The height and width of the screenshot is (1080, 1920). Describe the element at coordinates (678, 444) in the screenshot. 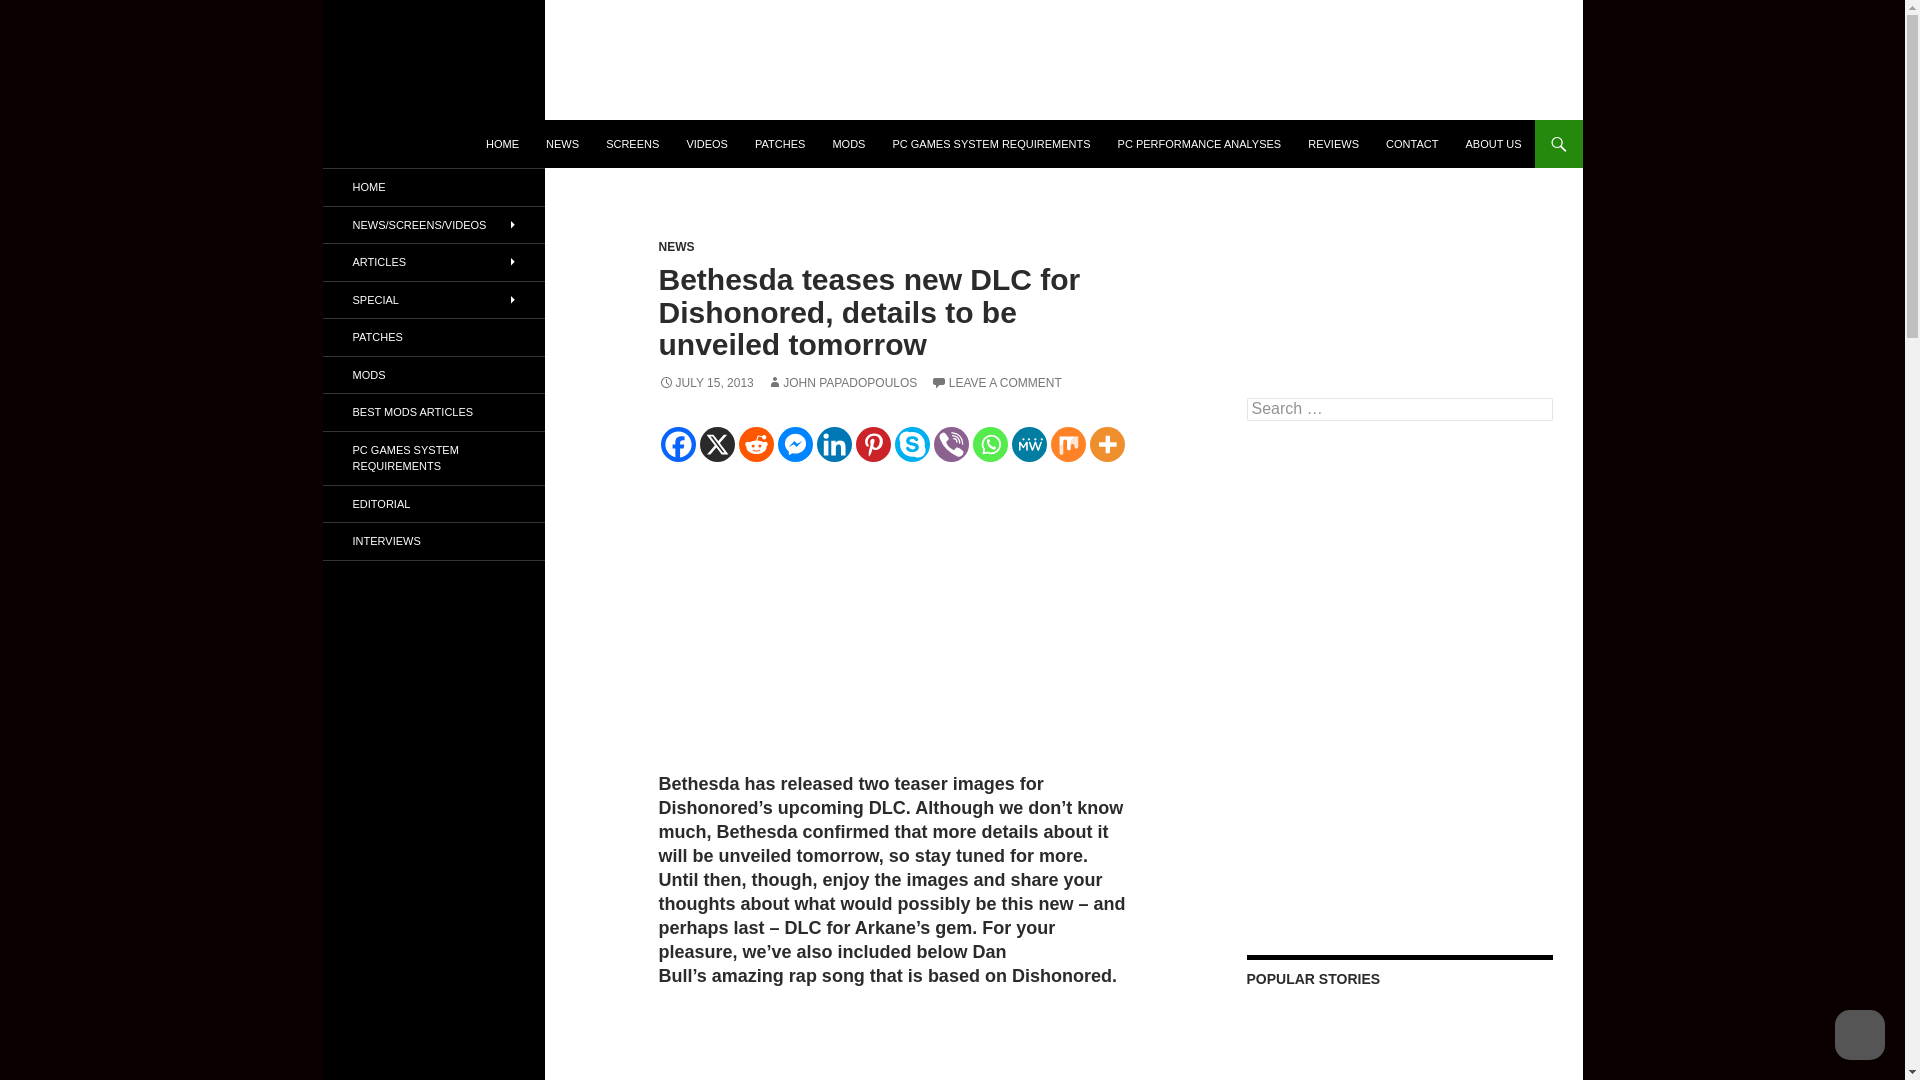

I see `Facebook` at that location.